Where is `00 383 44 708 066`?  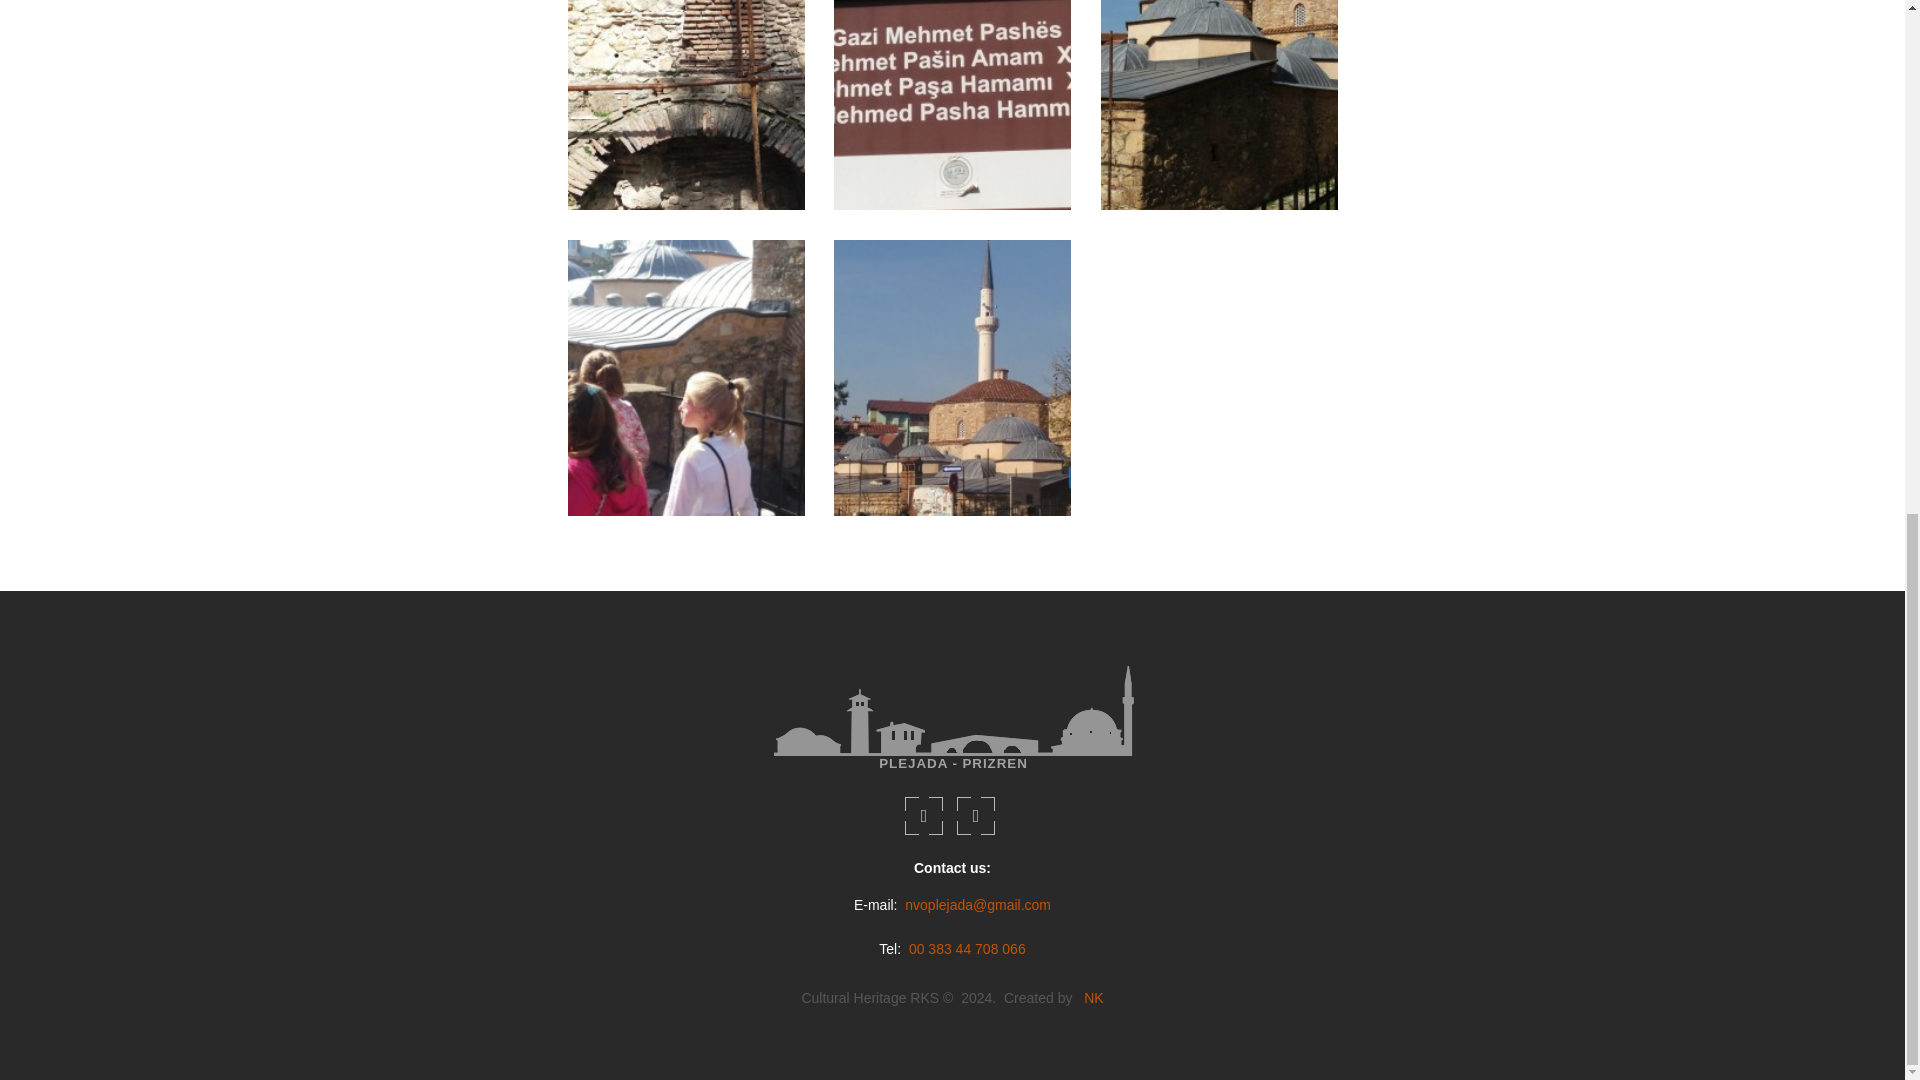
00 383 44 708 066 is located at coordinates (964, 948).